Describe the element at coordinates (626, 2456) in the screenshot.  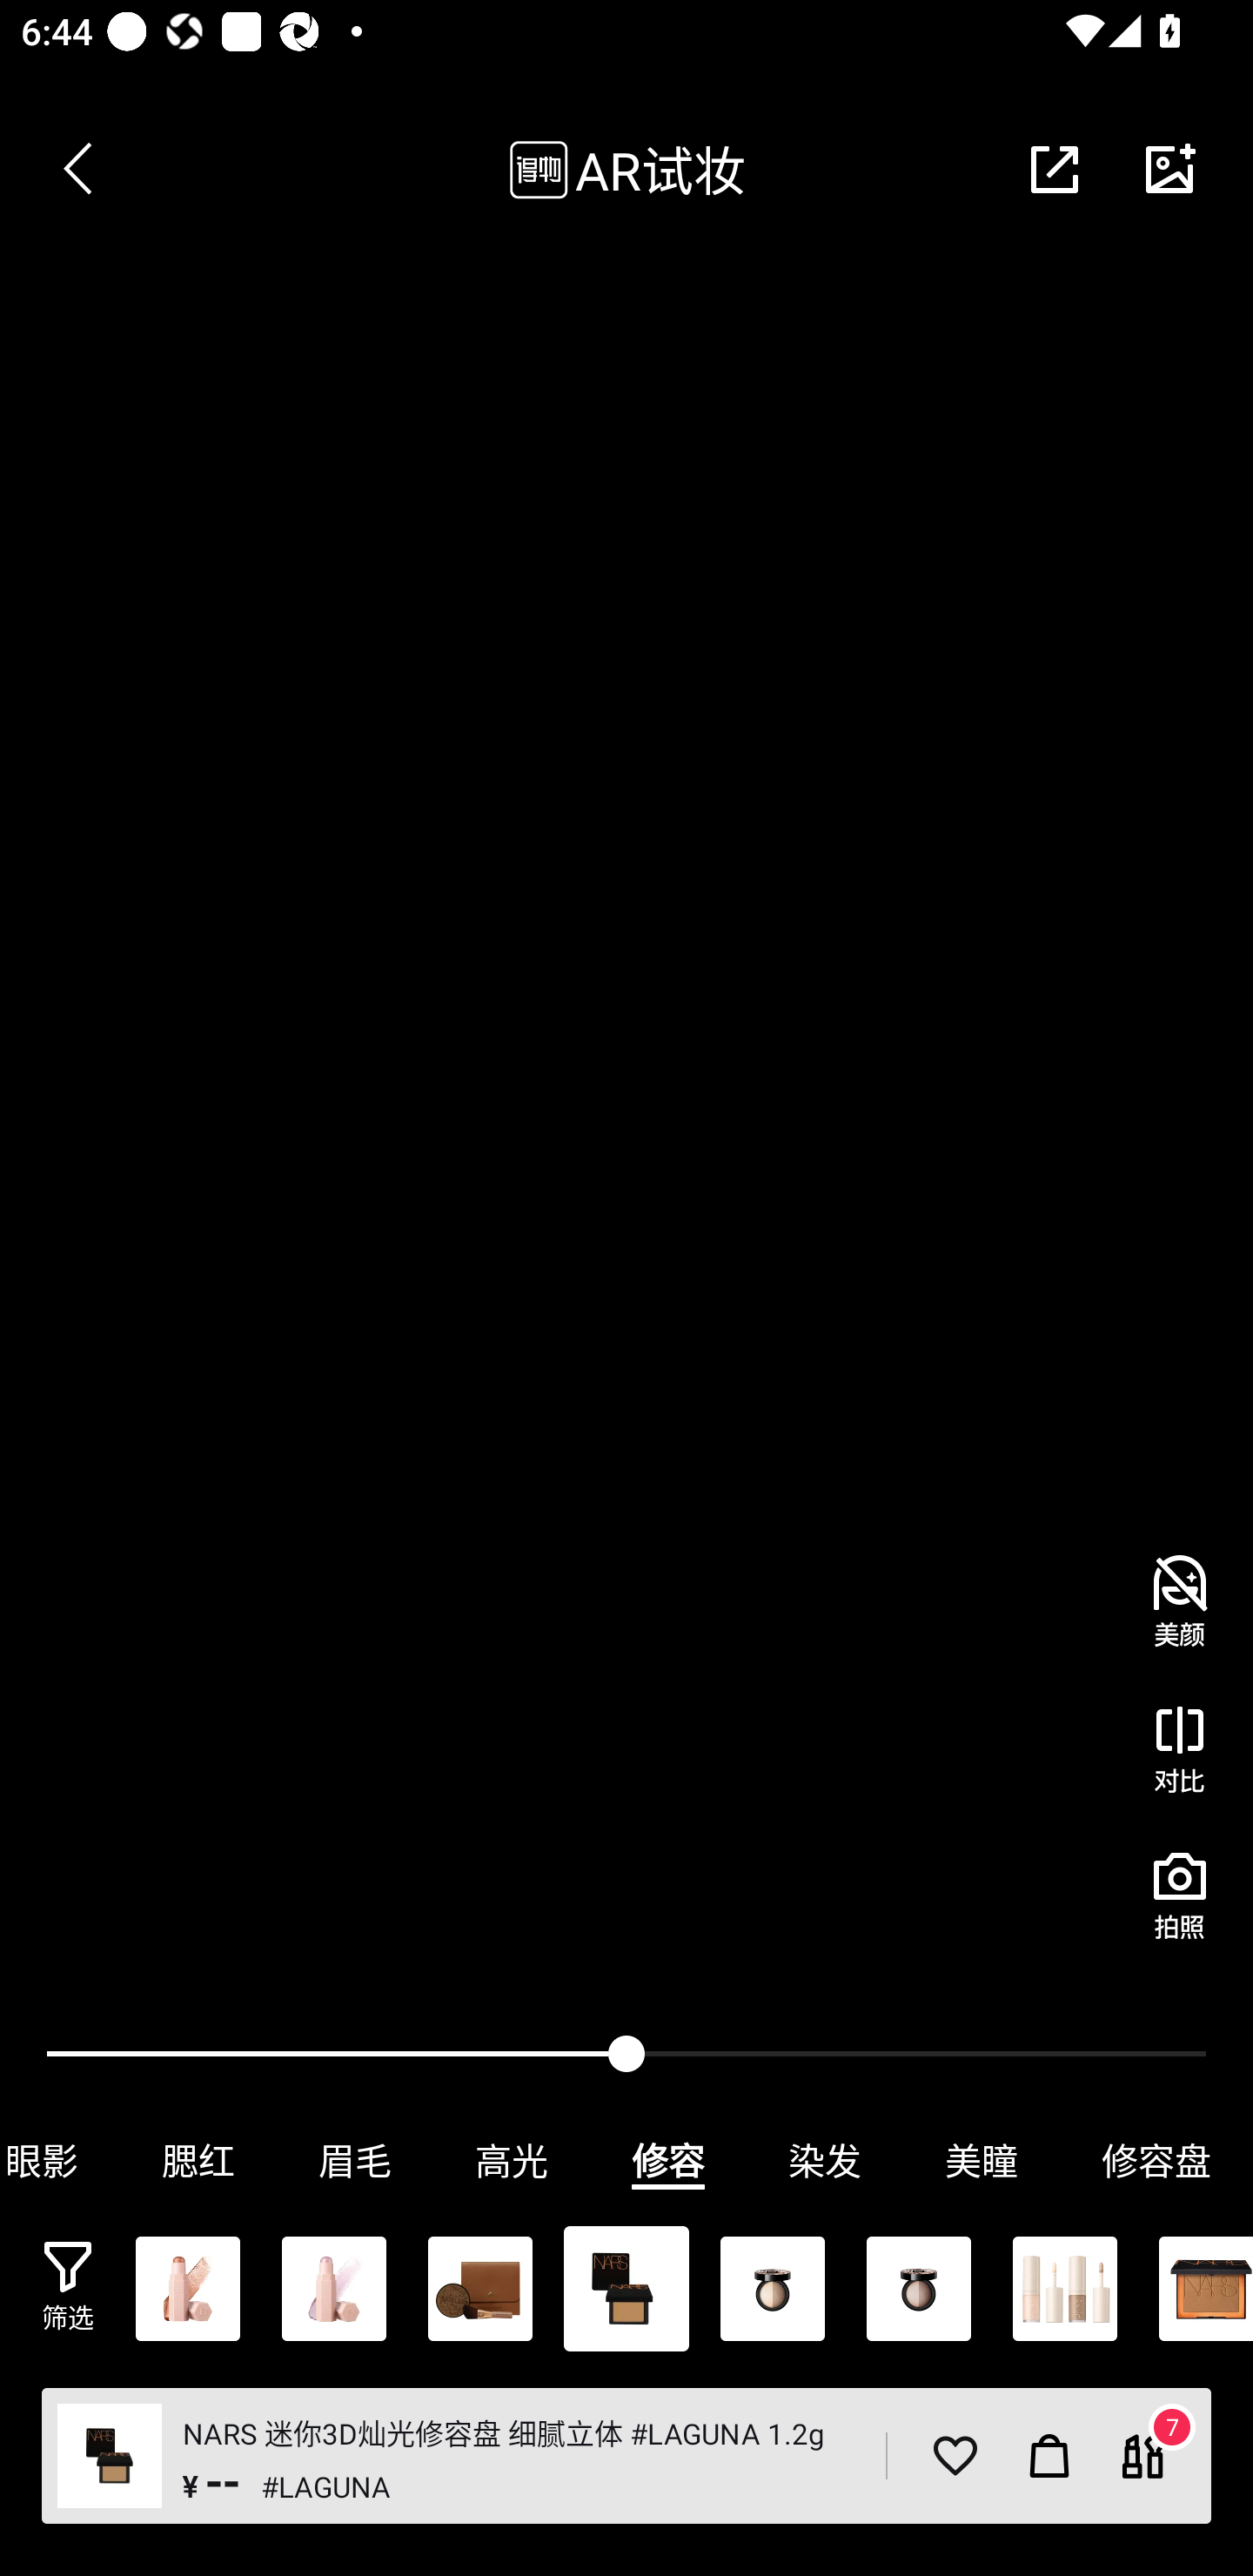
I see `NARS 迷你3D灿光修容盘 细腻立体 #LAGUNA 1.2g ¥ -- #LAGUNA 7` at that location.